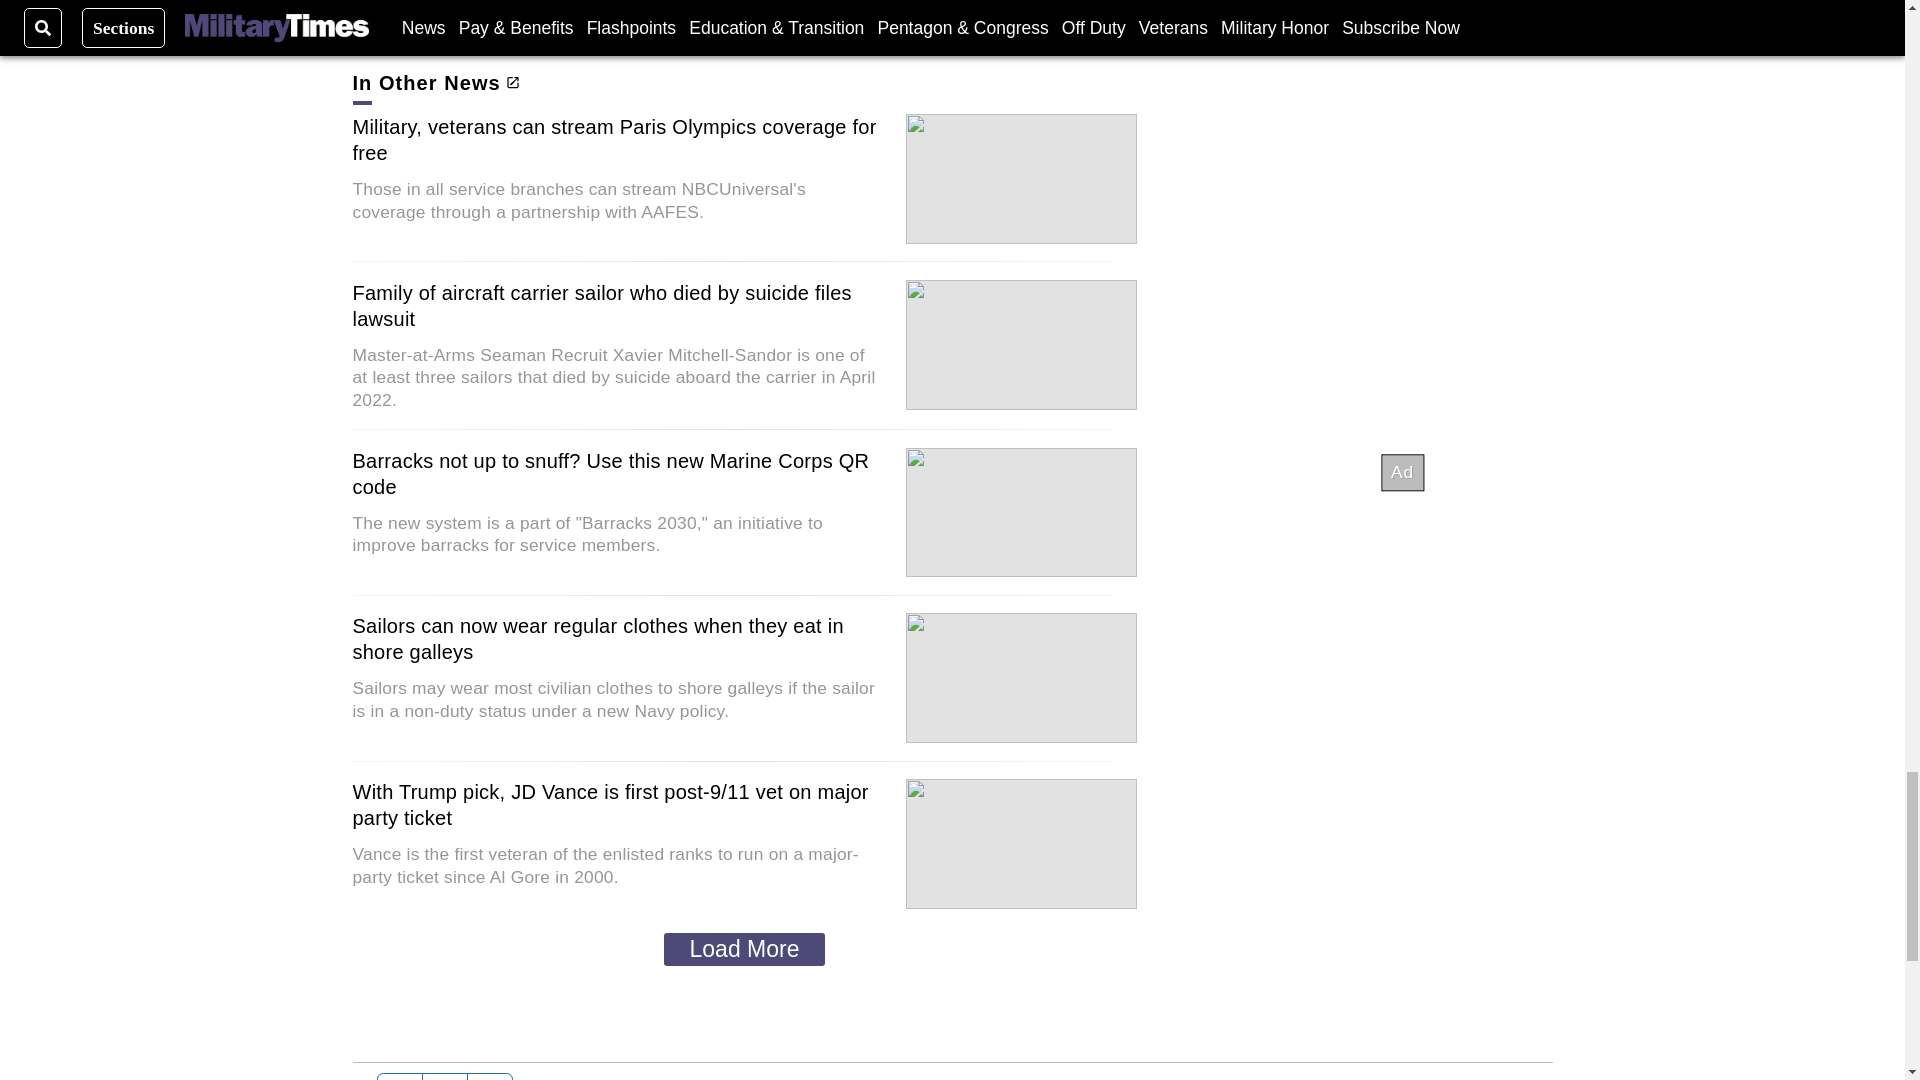 The height and width of the screenshot is (1080, 1920). I want to click on RSS feed, so click(490, 1076).